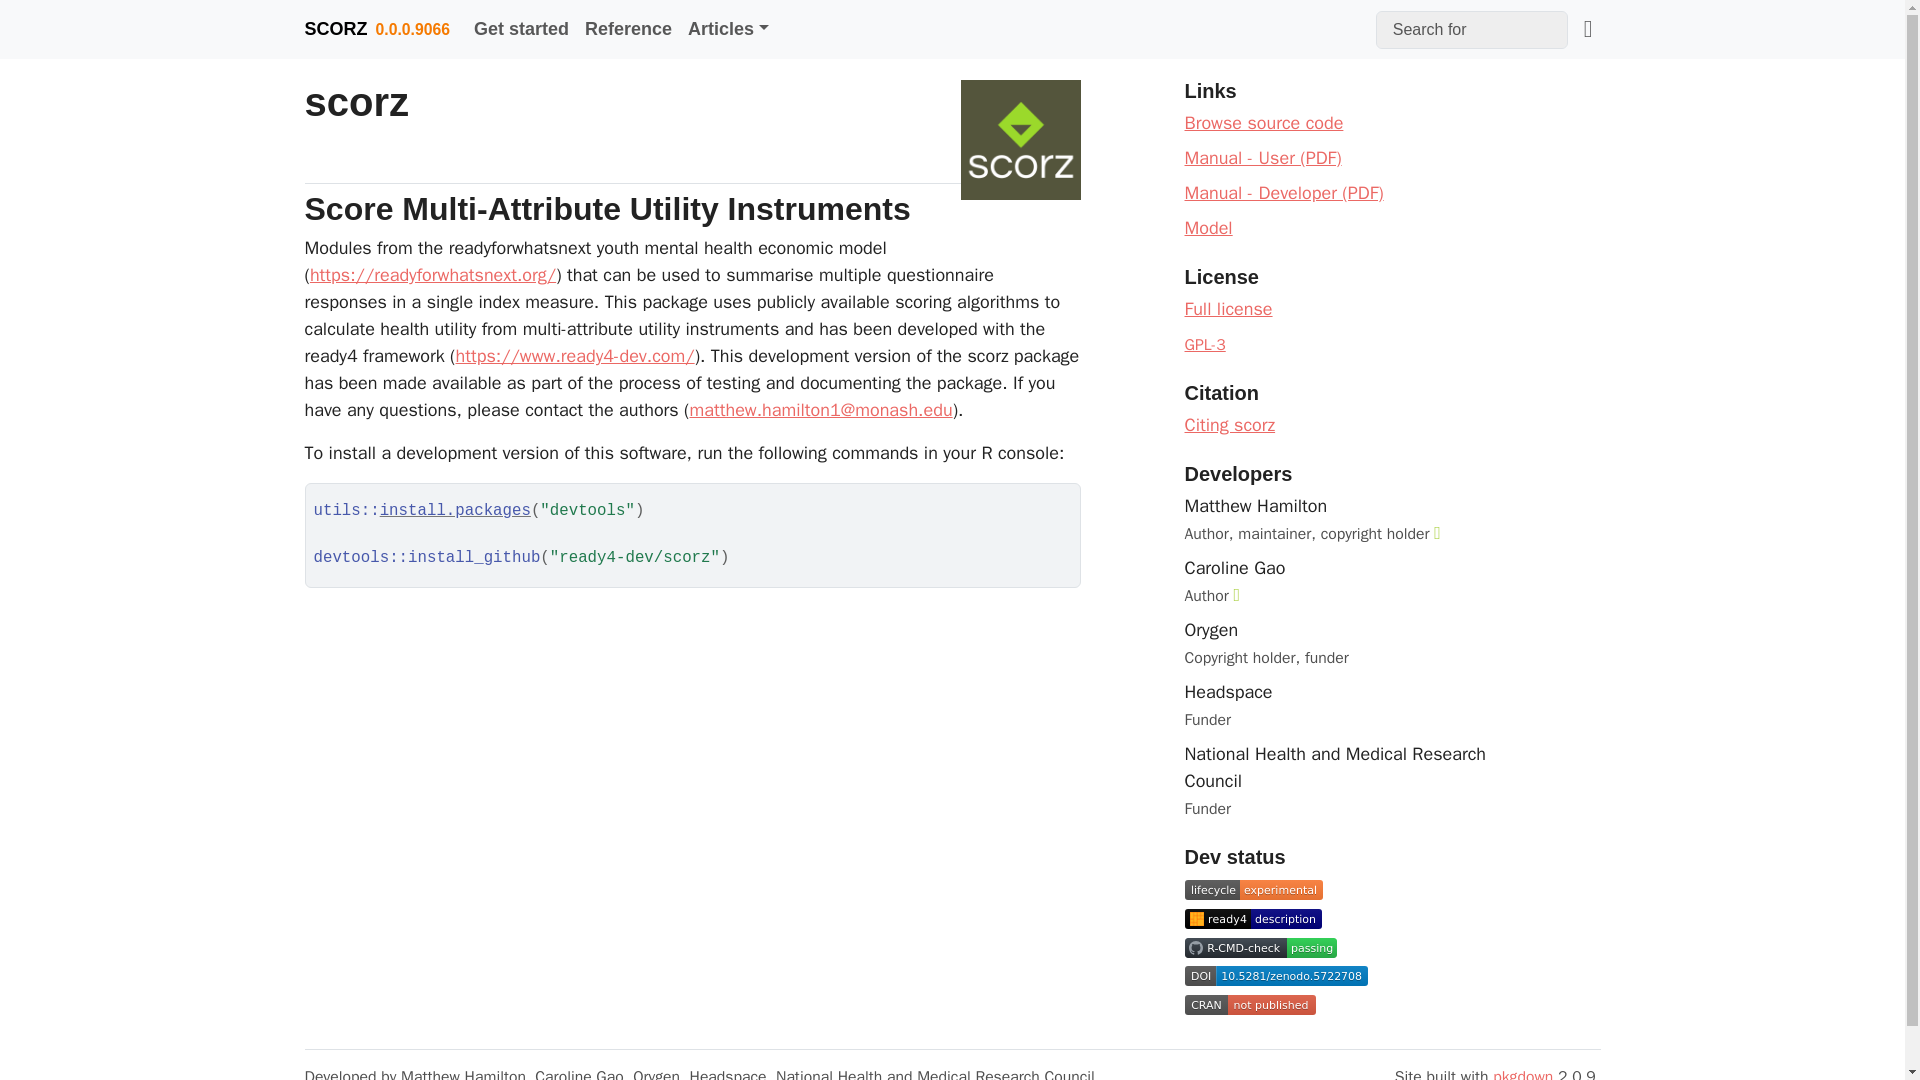 Image resolution: width=1920 pixels, height=1080 pixels. Describe the element at coordinates (1208, 228) in the screenshot. I see `Model` at that location.